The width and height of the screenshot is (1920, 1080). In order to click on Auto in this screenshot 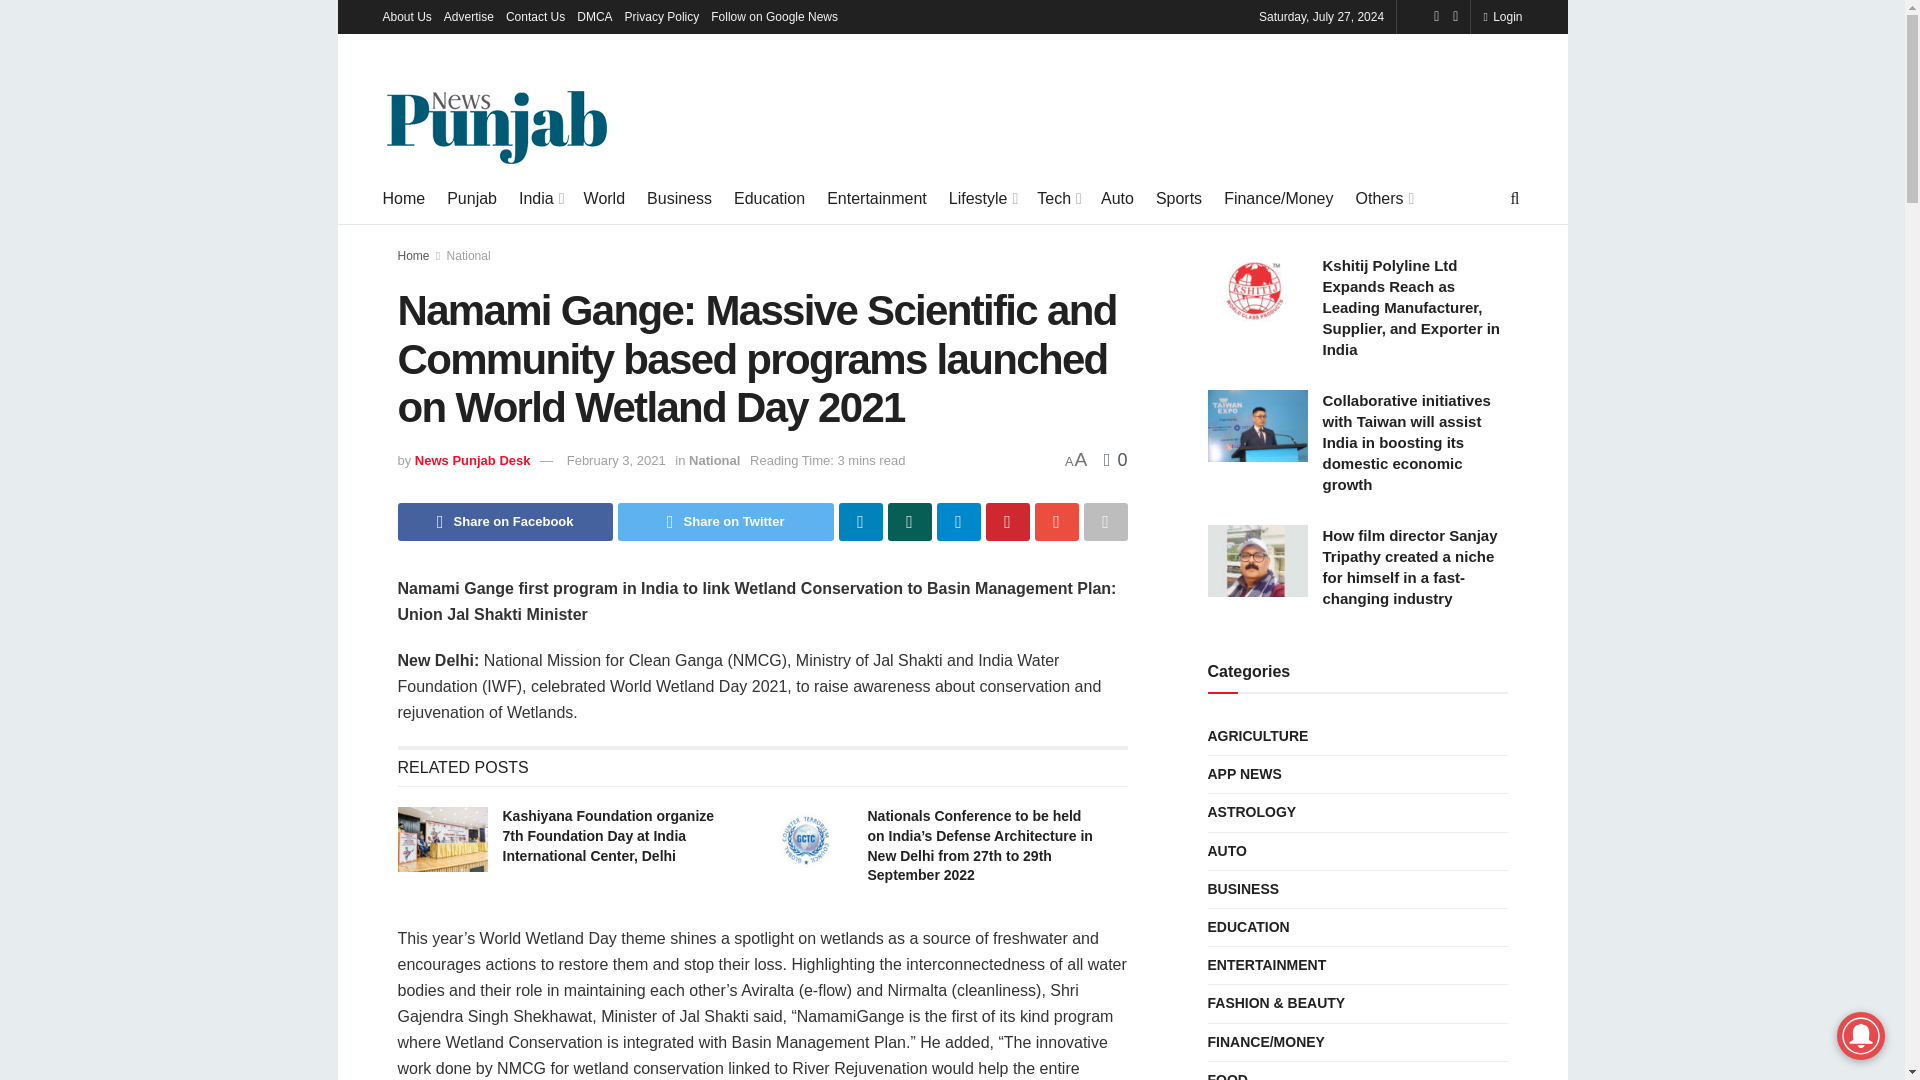, I will do `click(1117, 198)`.